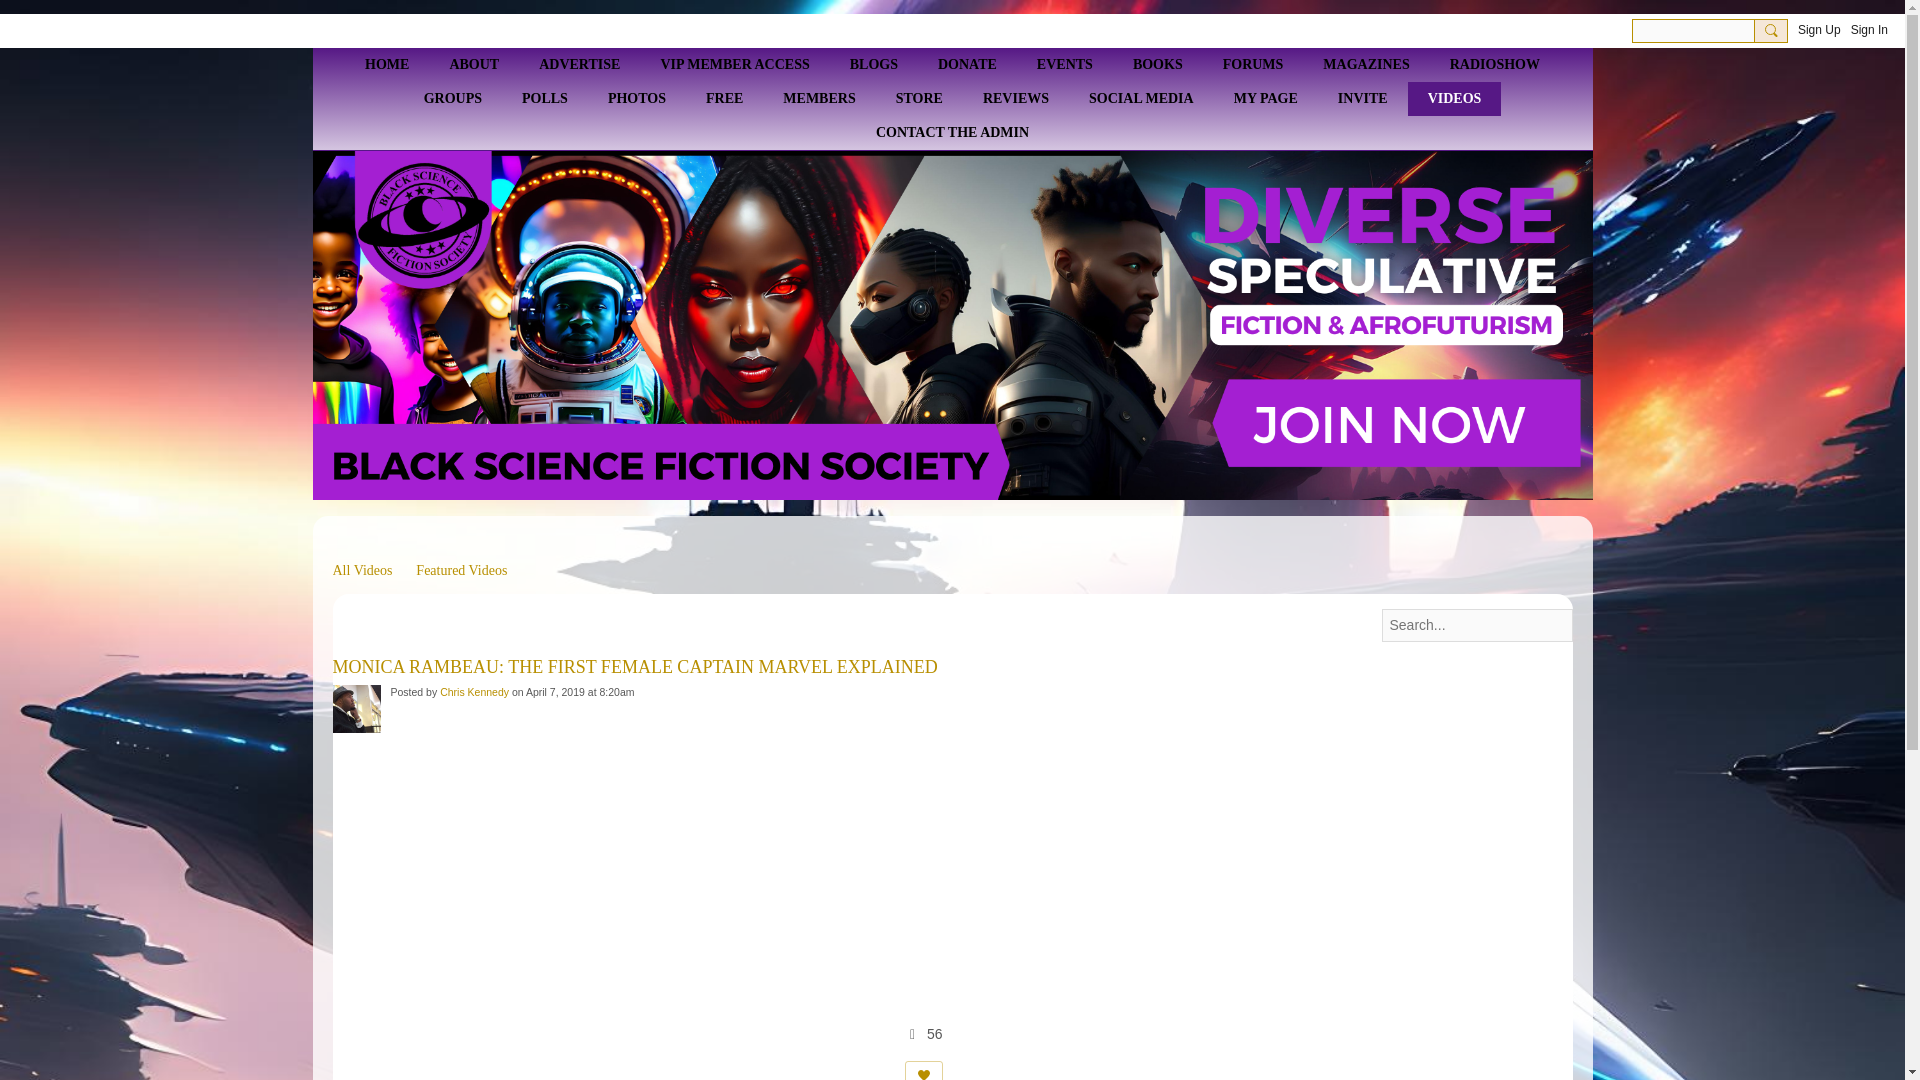  I want to click on FREE, so click(724, 98).